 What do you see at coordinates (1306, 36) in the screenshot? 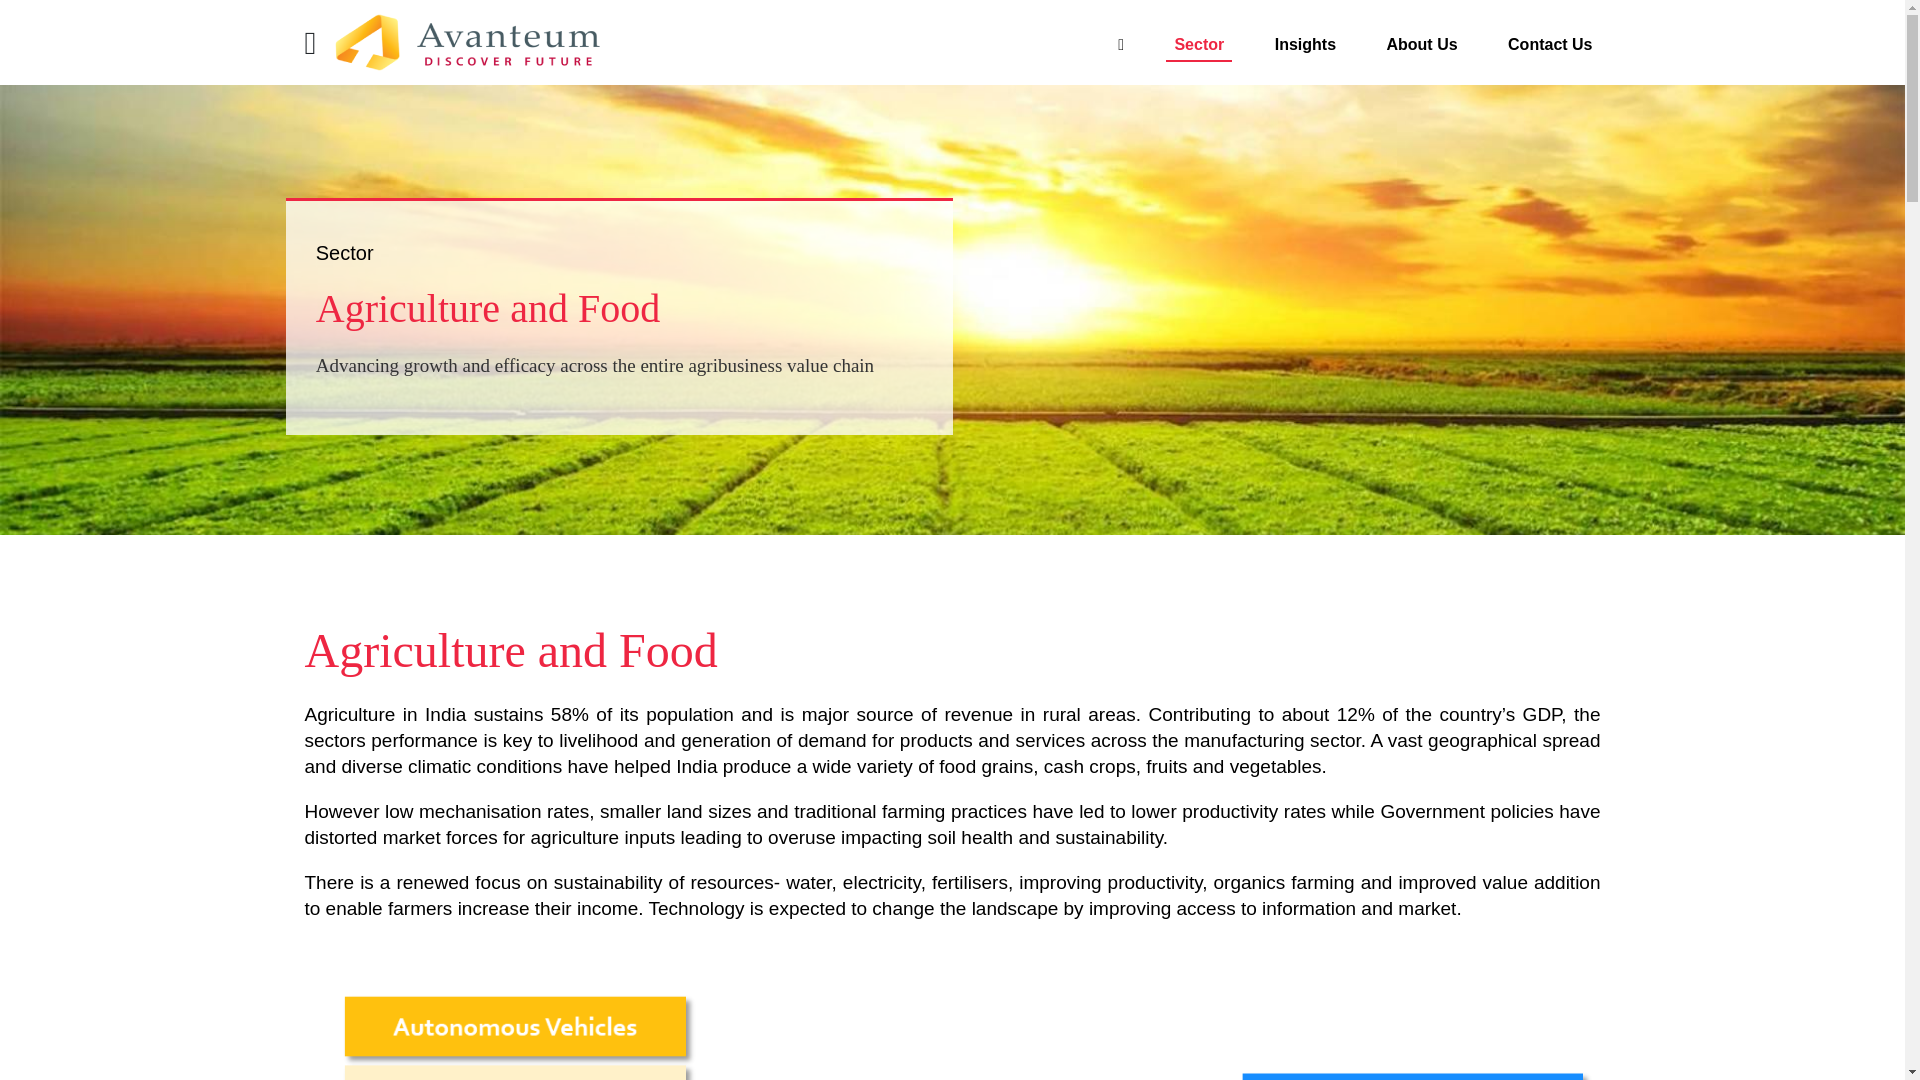
I see `Insights` at bounding box center [1306, 36].